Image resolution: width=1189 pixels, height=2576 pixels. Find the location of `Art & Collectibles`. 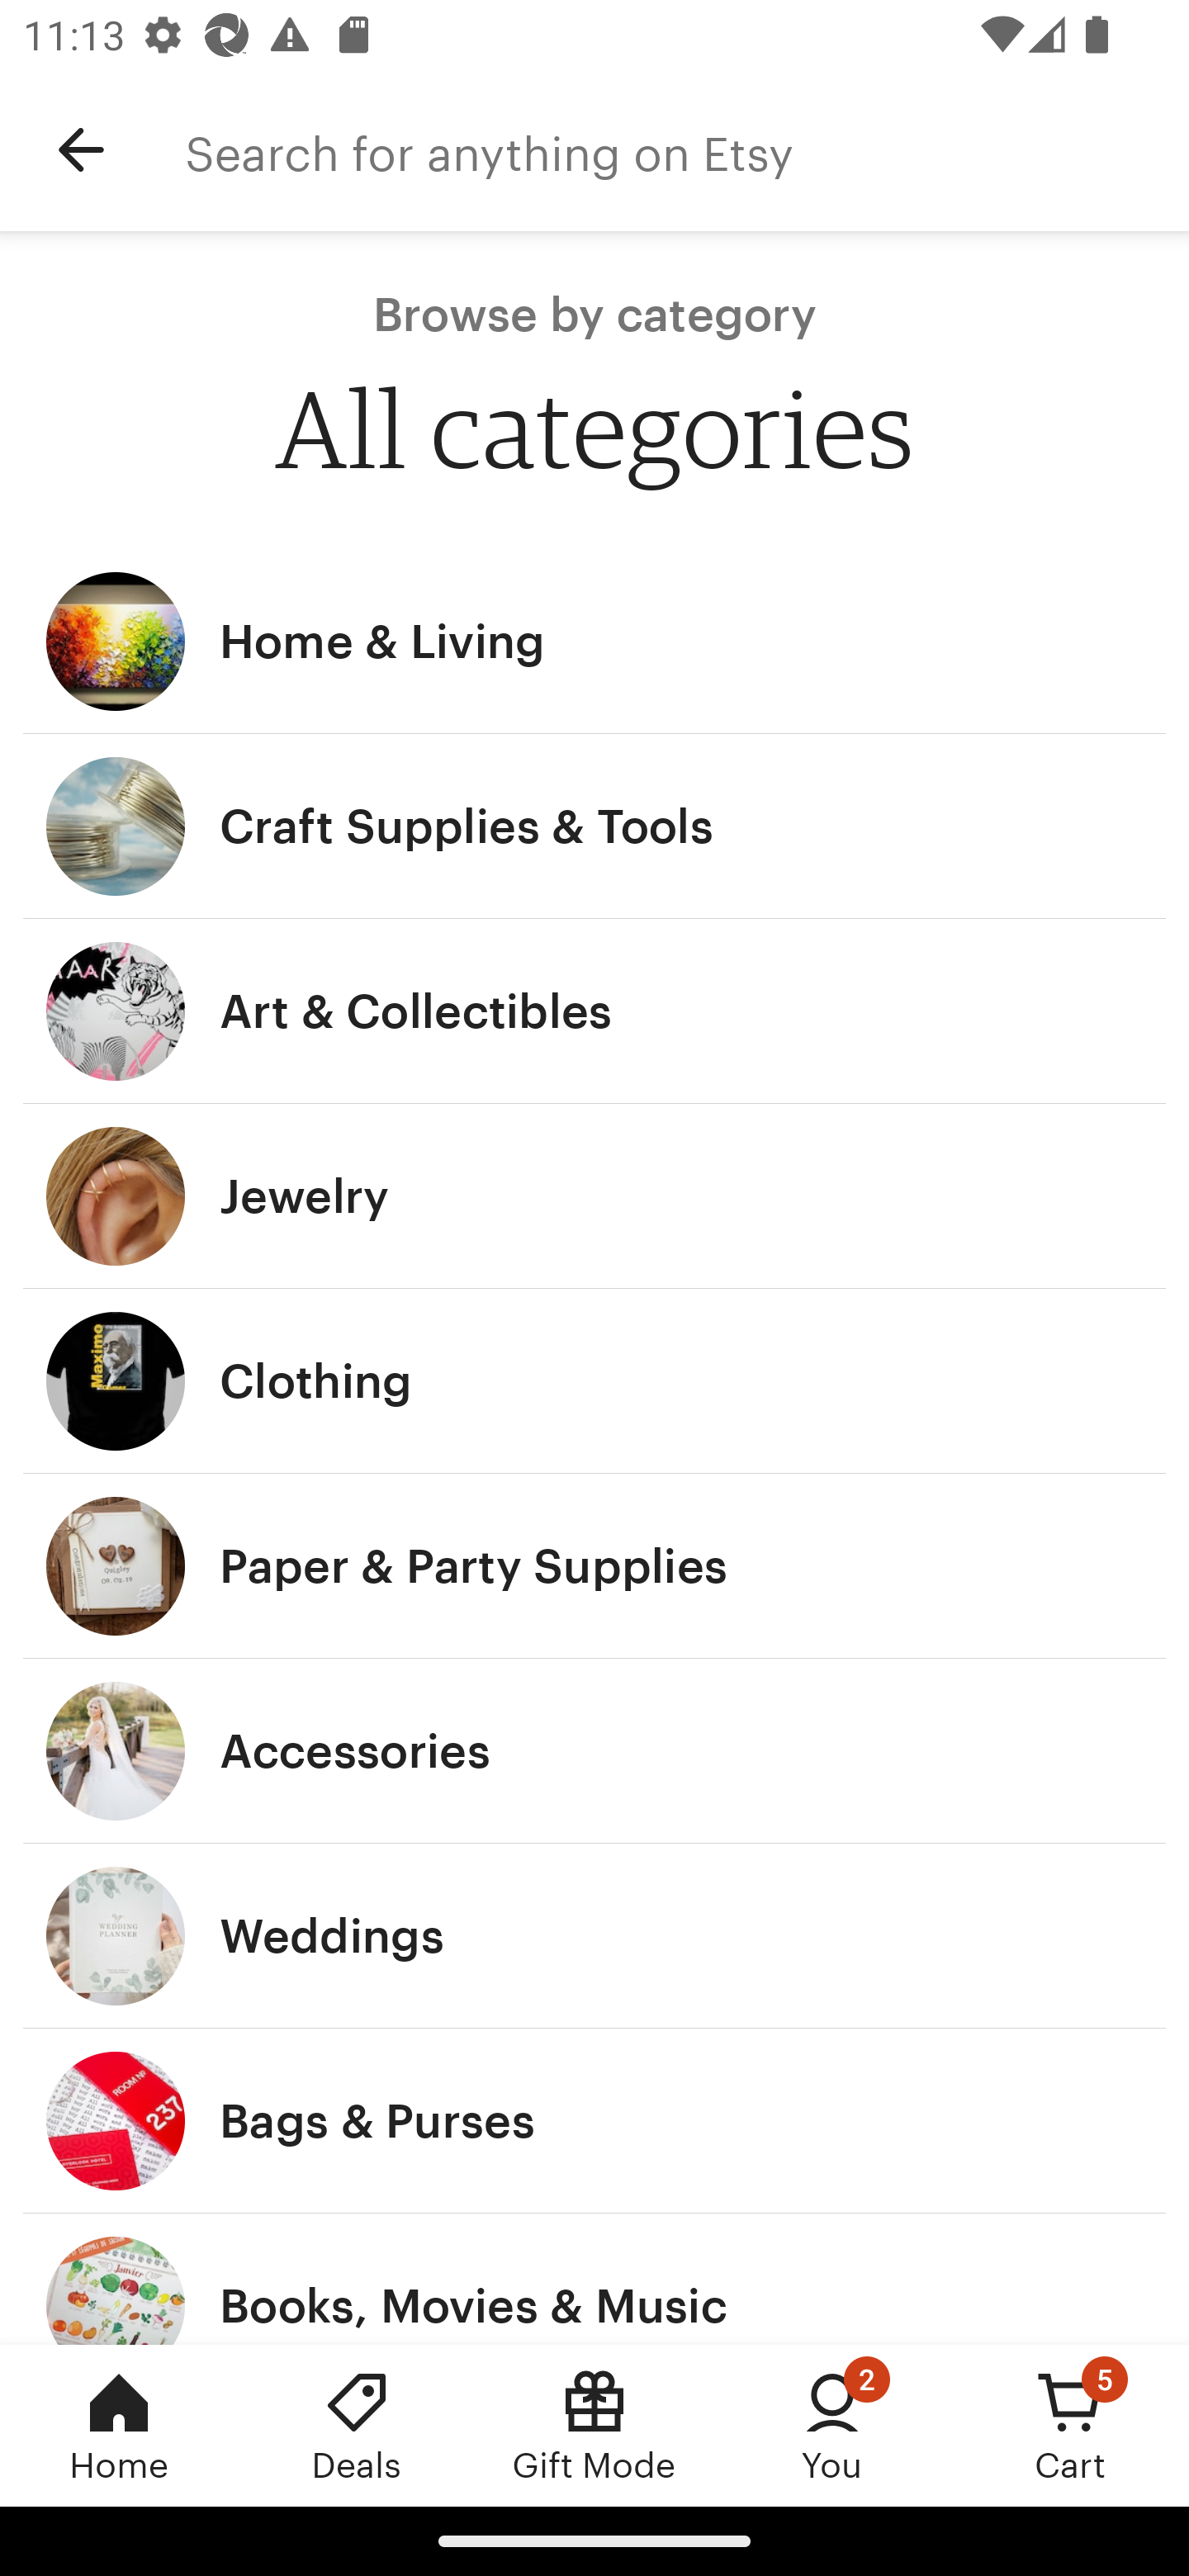

Art & Collectibles is located at coordinates (594, 1012).